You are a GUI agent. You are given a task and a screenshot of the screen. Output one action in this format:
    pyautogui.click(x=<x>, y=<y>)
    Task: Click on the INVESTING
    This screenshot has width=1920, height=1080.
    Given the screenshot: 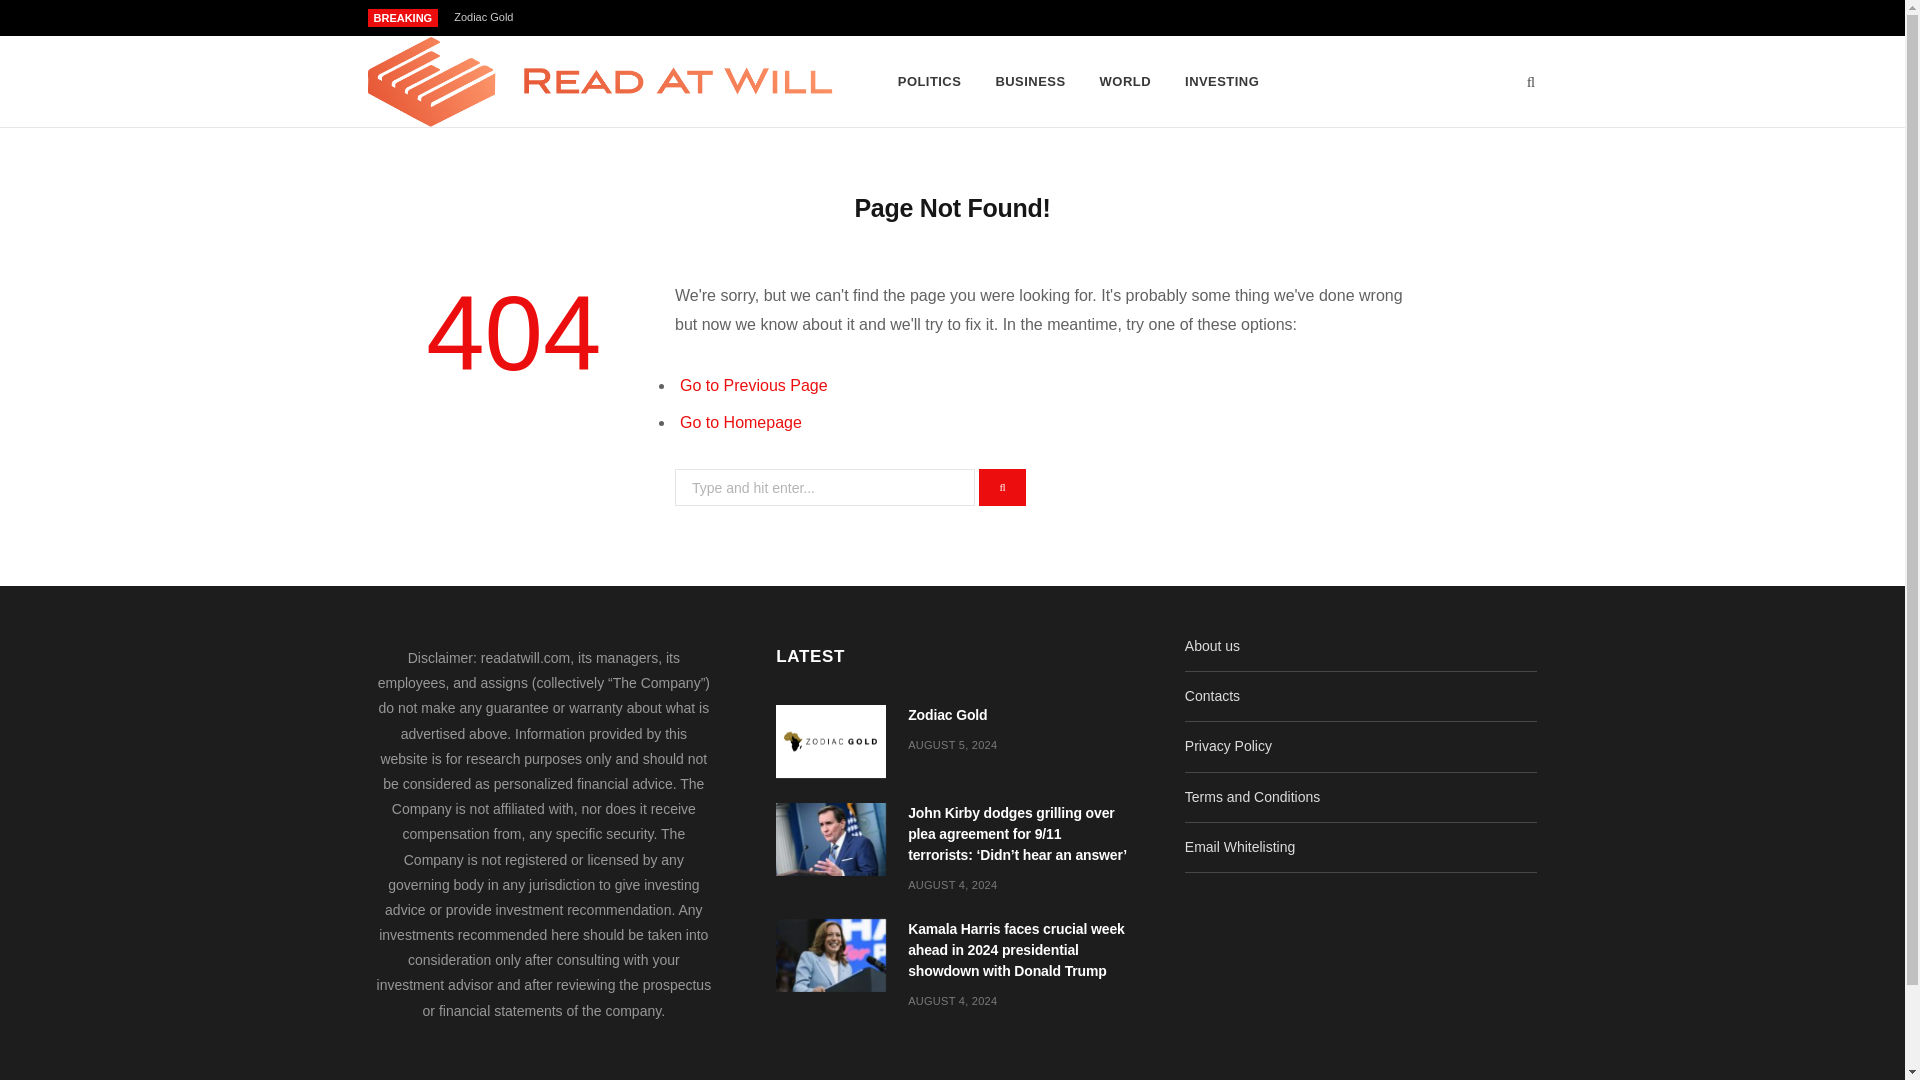 What is the action you would take?
    pyautogui.click(x=1222, y=82)
    